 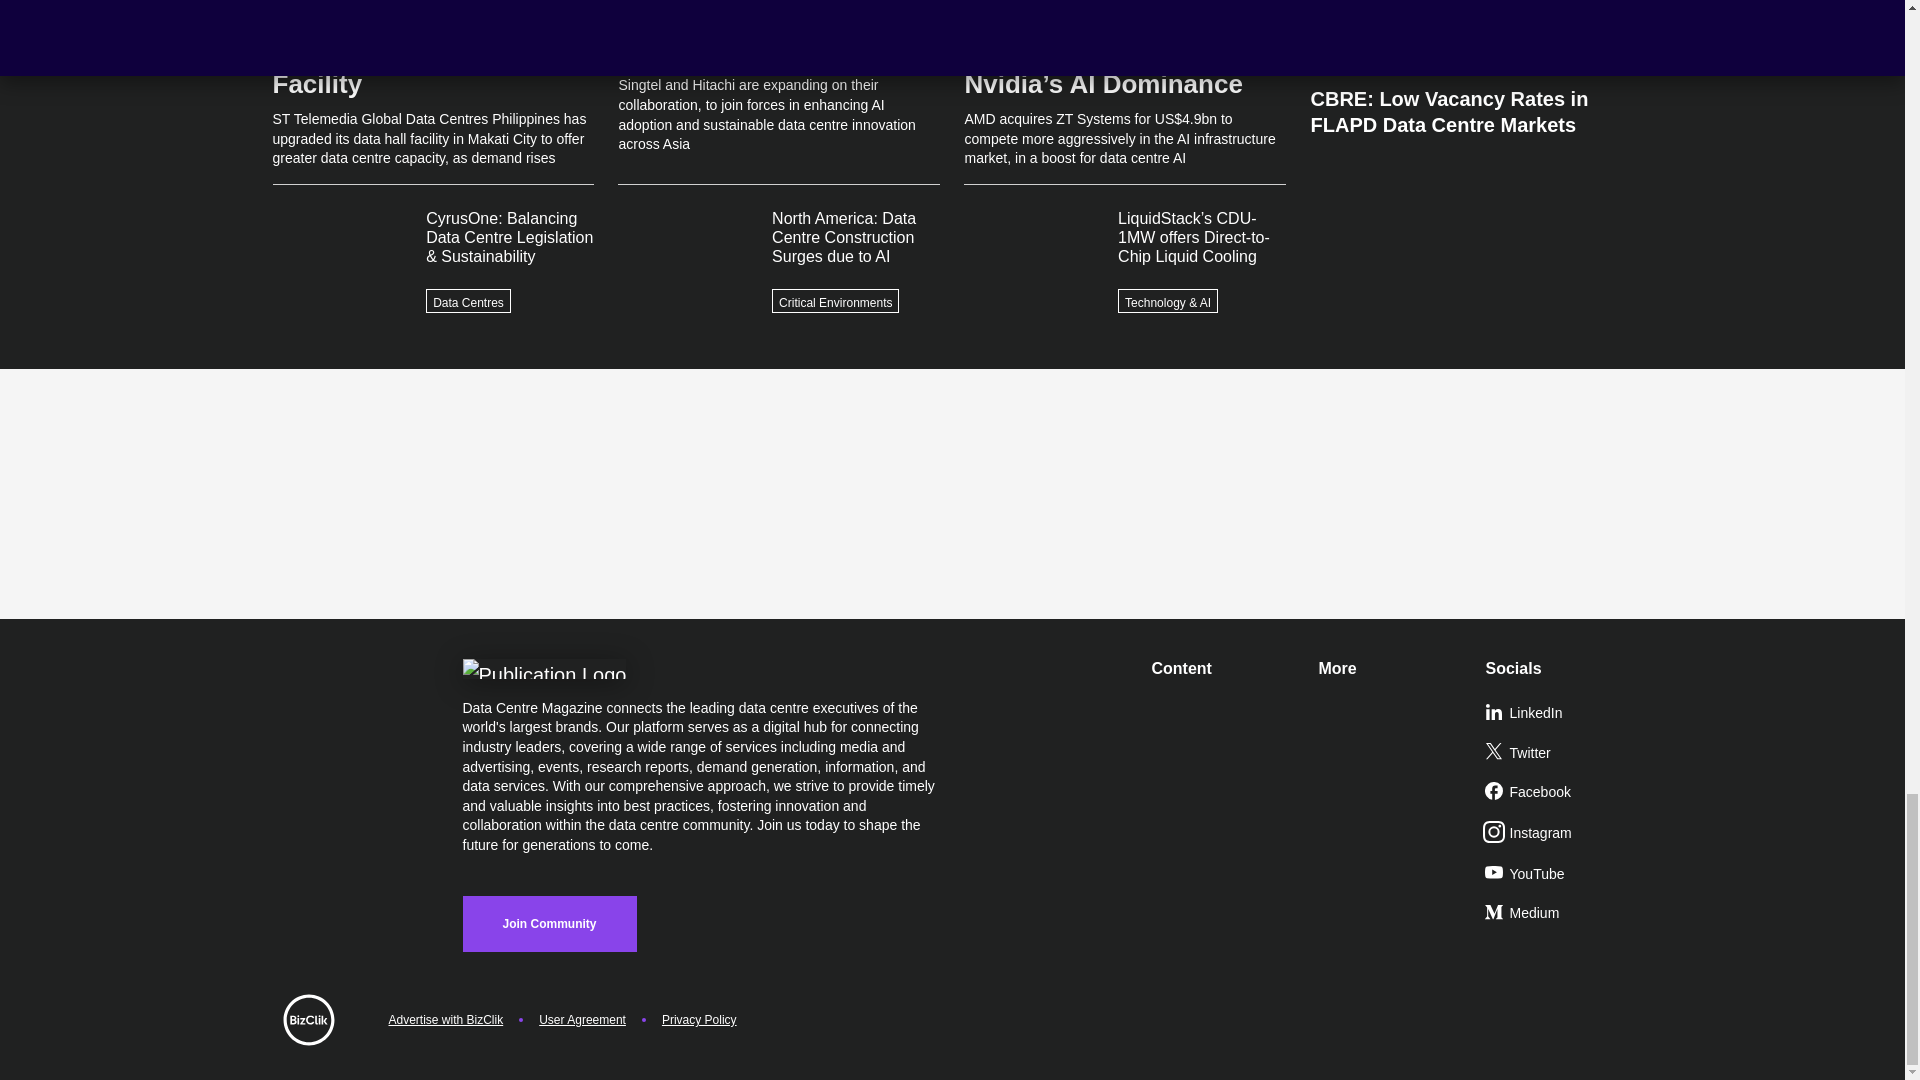 What do you see at coordinates (548, 924) in the screenshot?
I see `Join Community` at bounding box center [548, 924].